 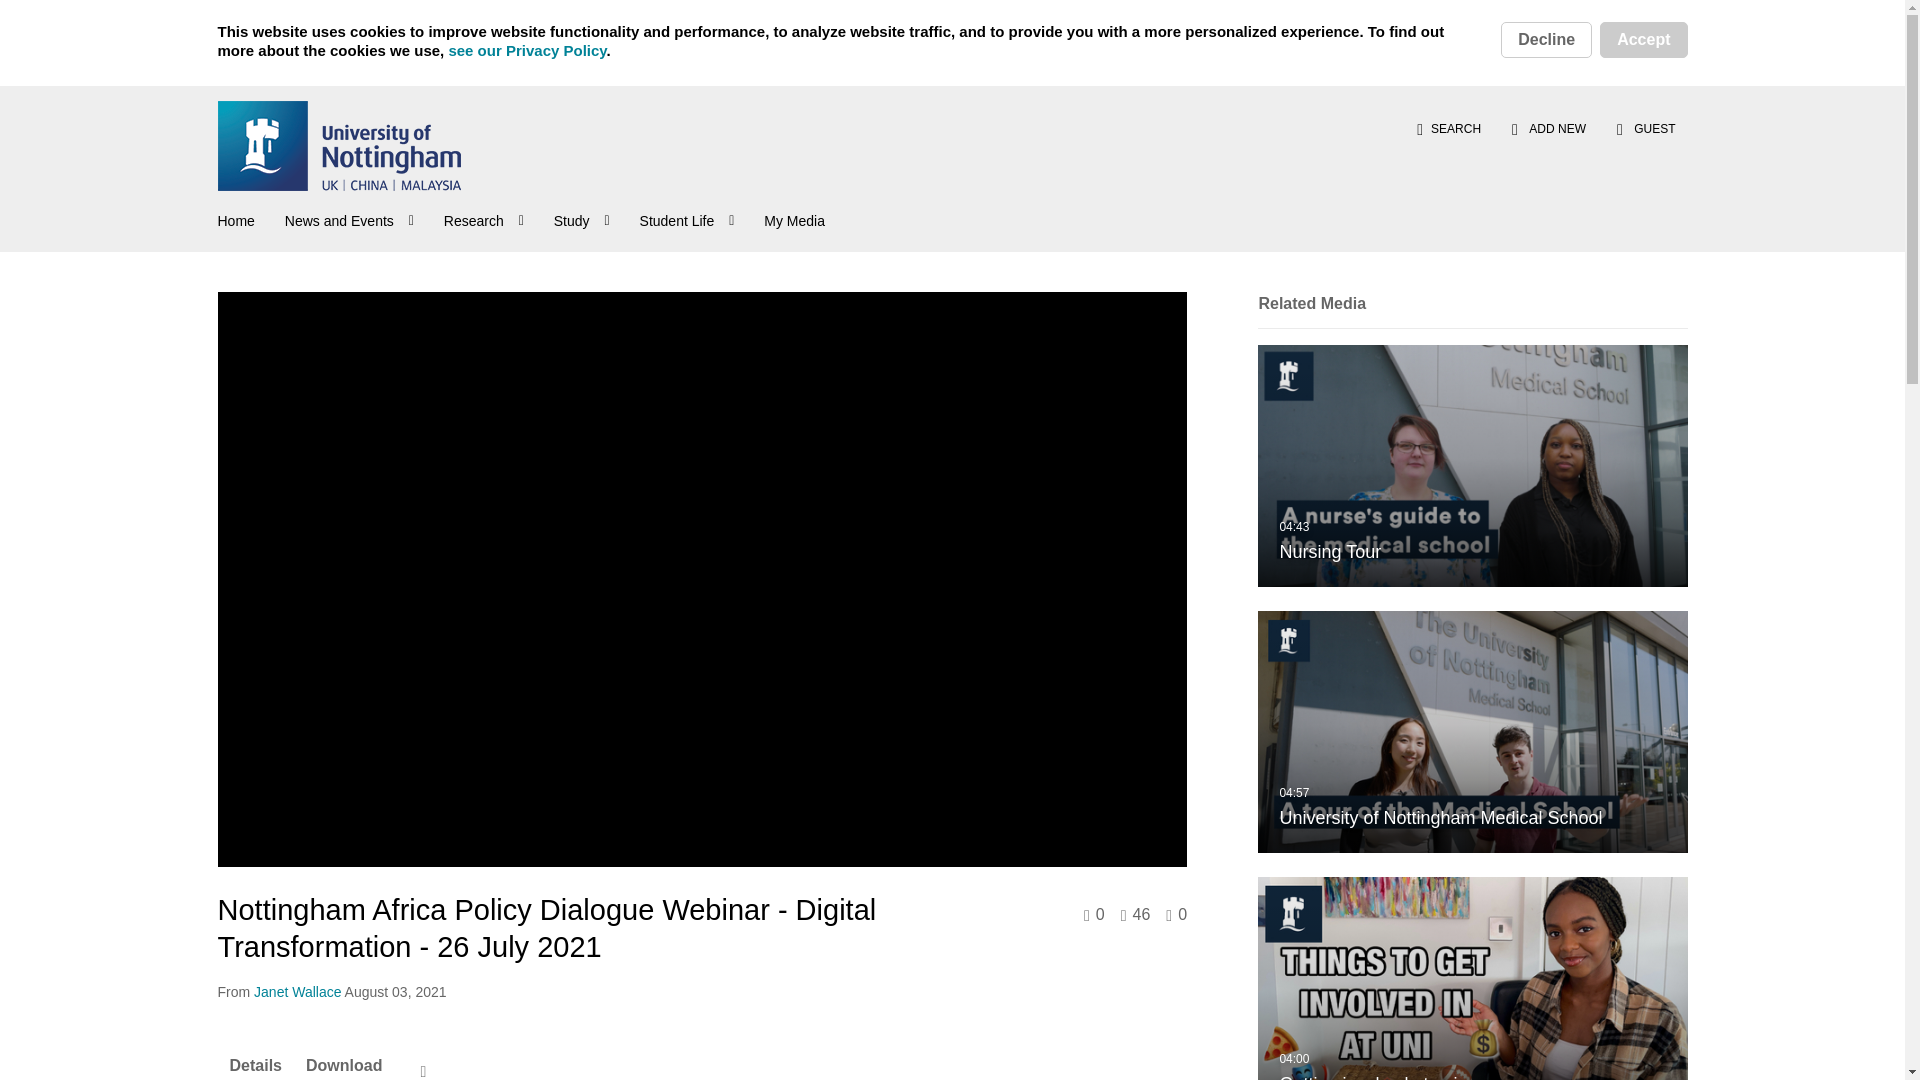 What do you see at coordinates (486, 218) in the screenshot?
I see `Research` at bounding box center [486, 218].